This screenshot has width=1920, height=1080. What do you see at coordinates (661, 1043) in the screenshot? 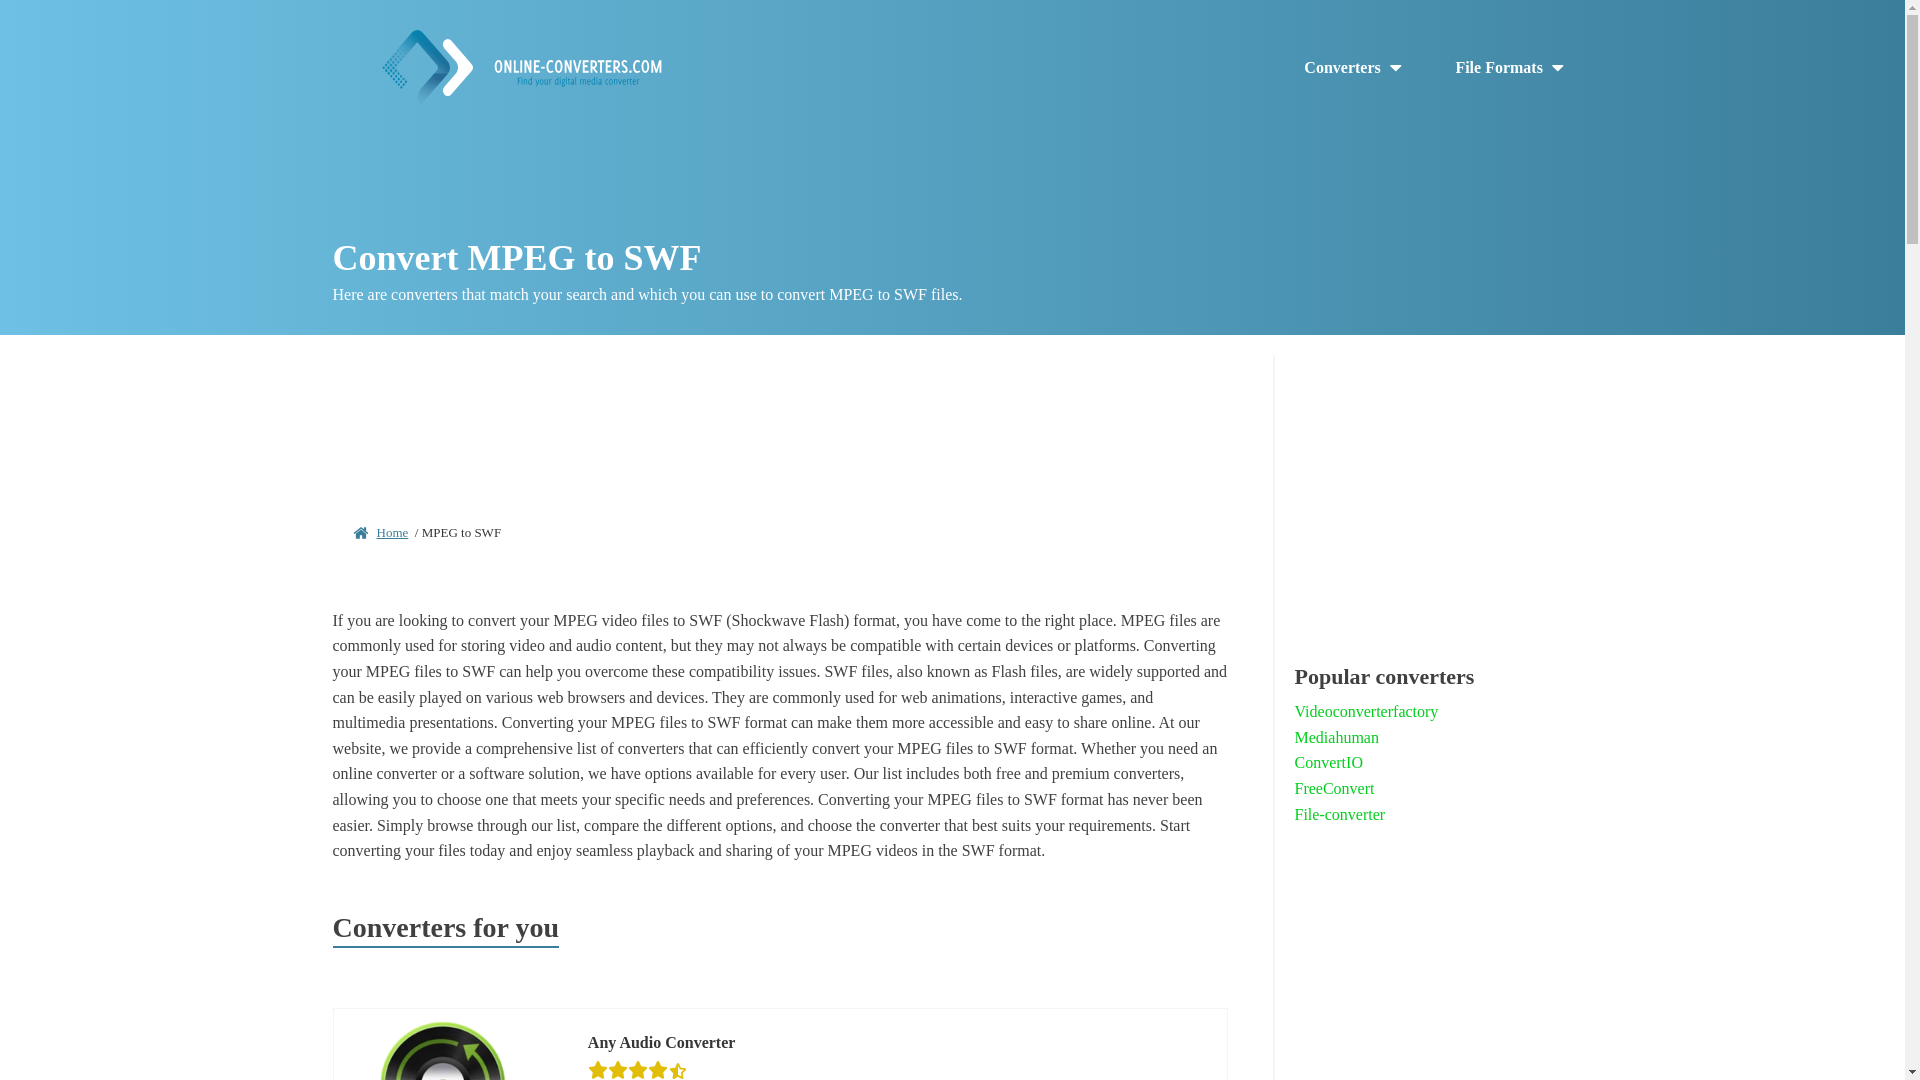
I see `Any Audio Converter` at bounding box center [661, 1043].